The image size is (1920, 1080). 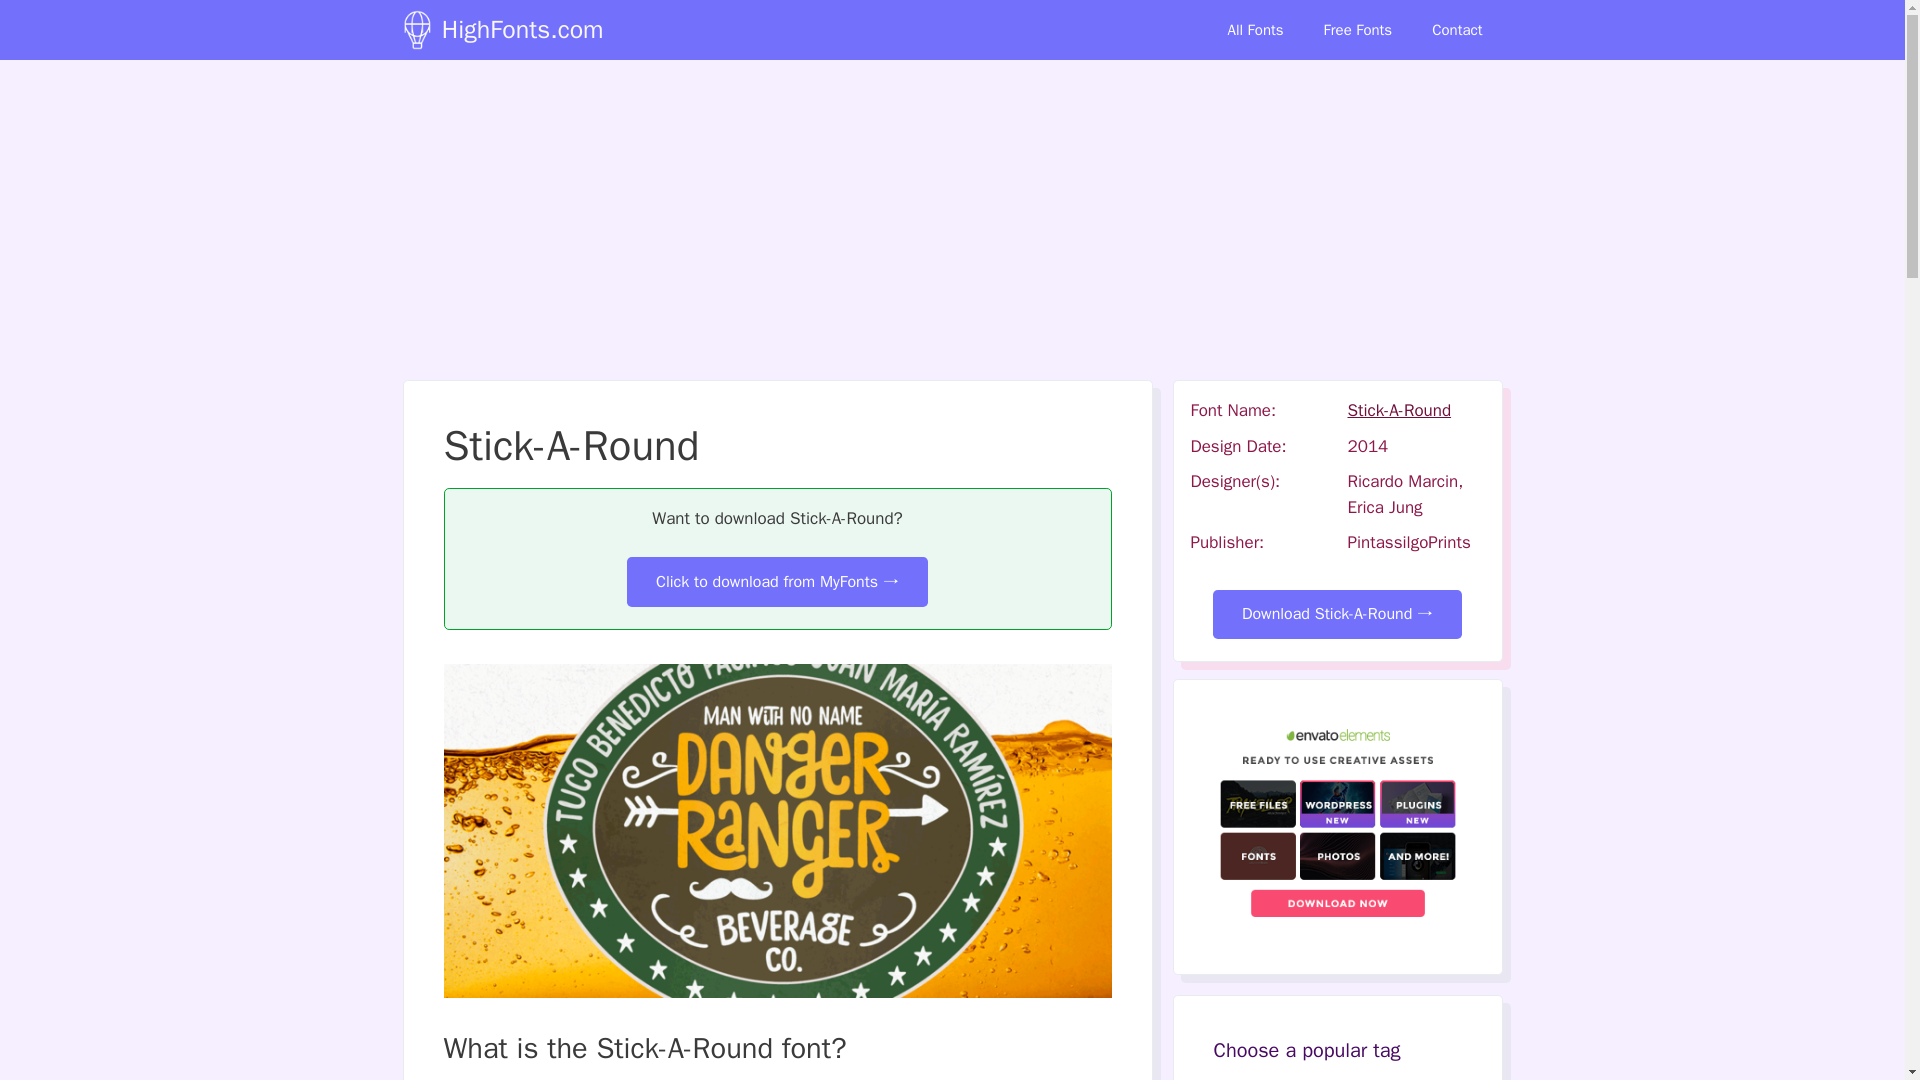 What do you see at coordinates (1399, 410) in the screenshot?
I see `Stick-A-Round` at bounding box center [1399, 410].